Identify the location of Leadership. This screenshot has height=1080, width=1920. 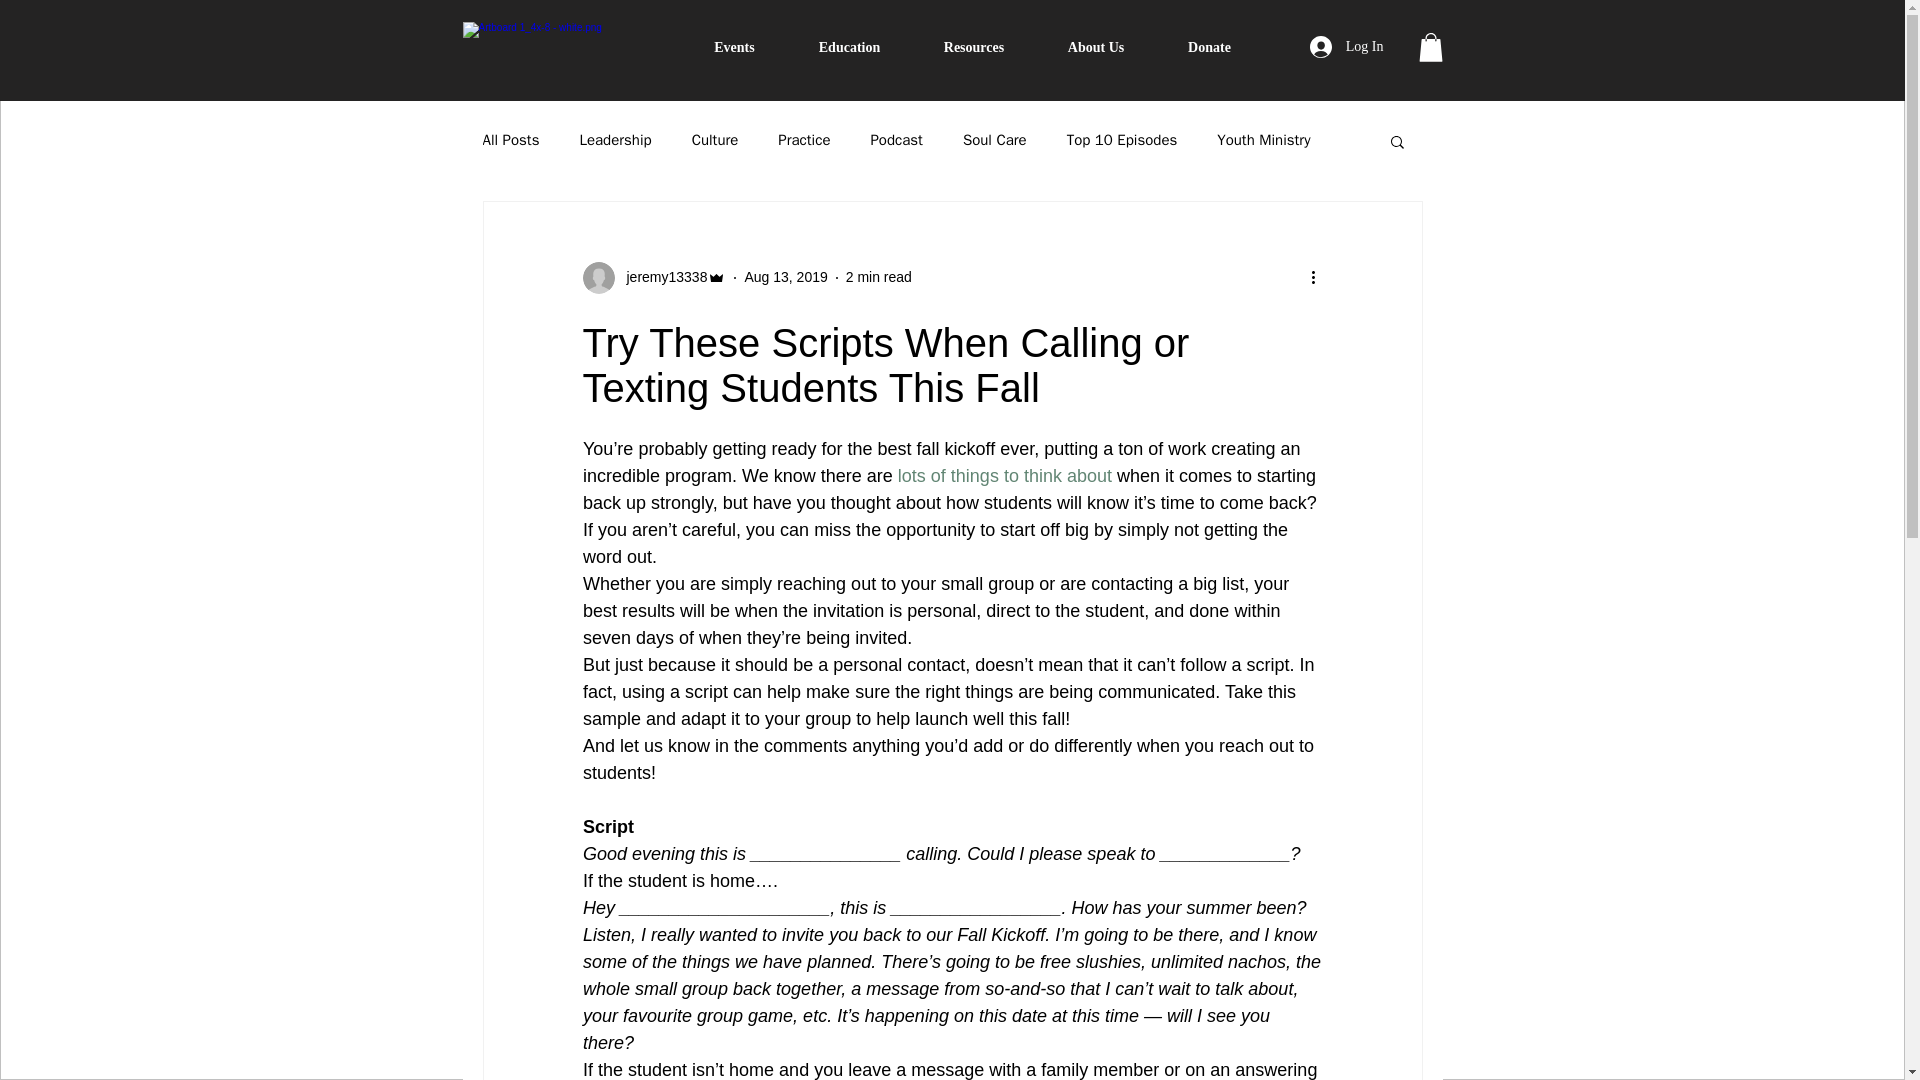
(614, 140).